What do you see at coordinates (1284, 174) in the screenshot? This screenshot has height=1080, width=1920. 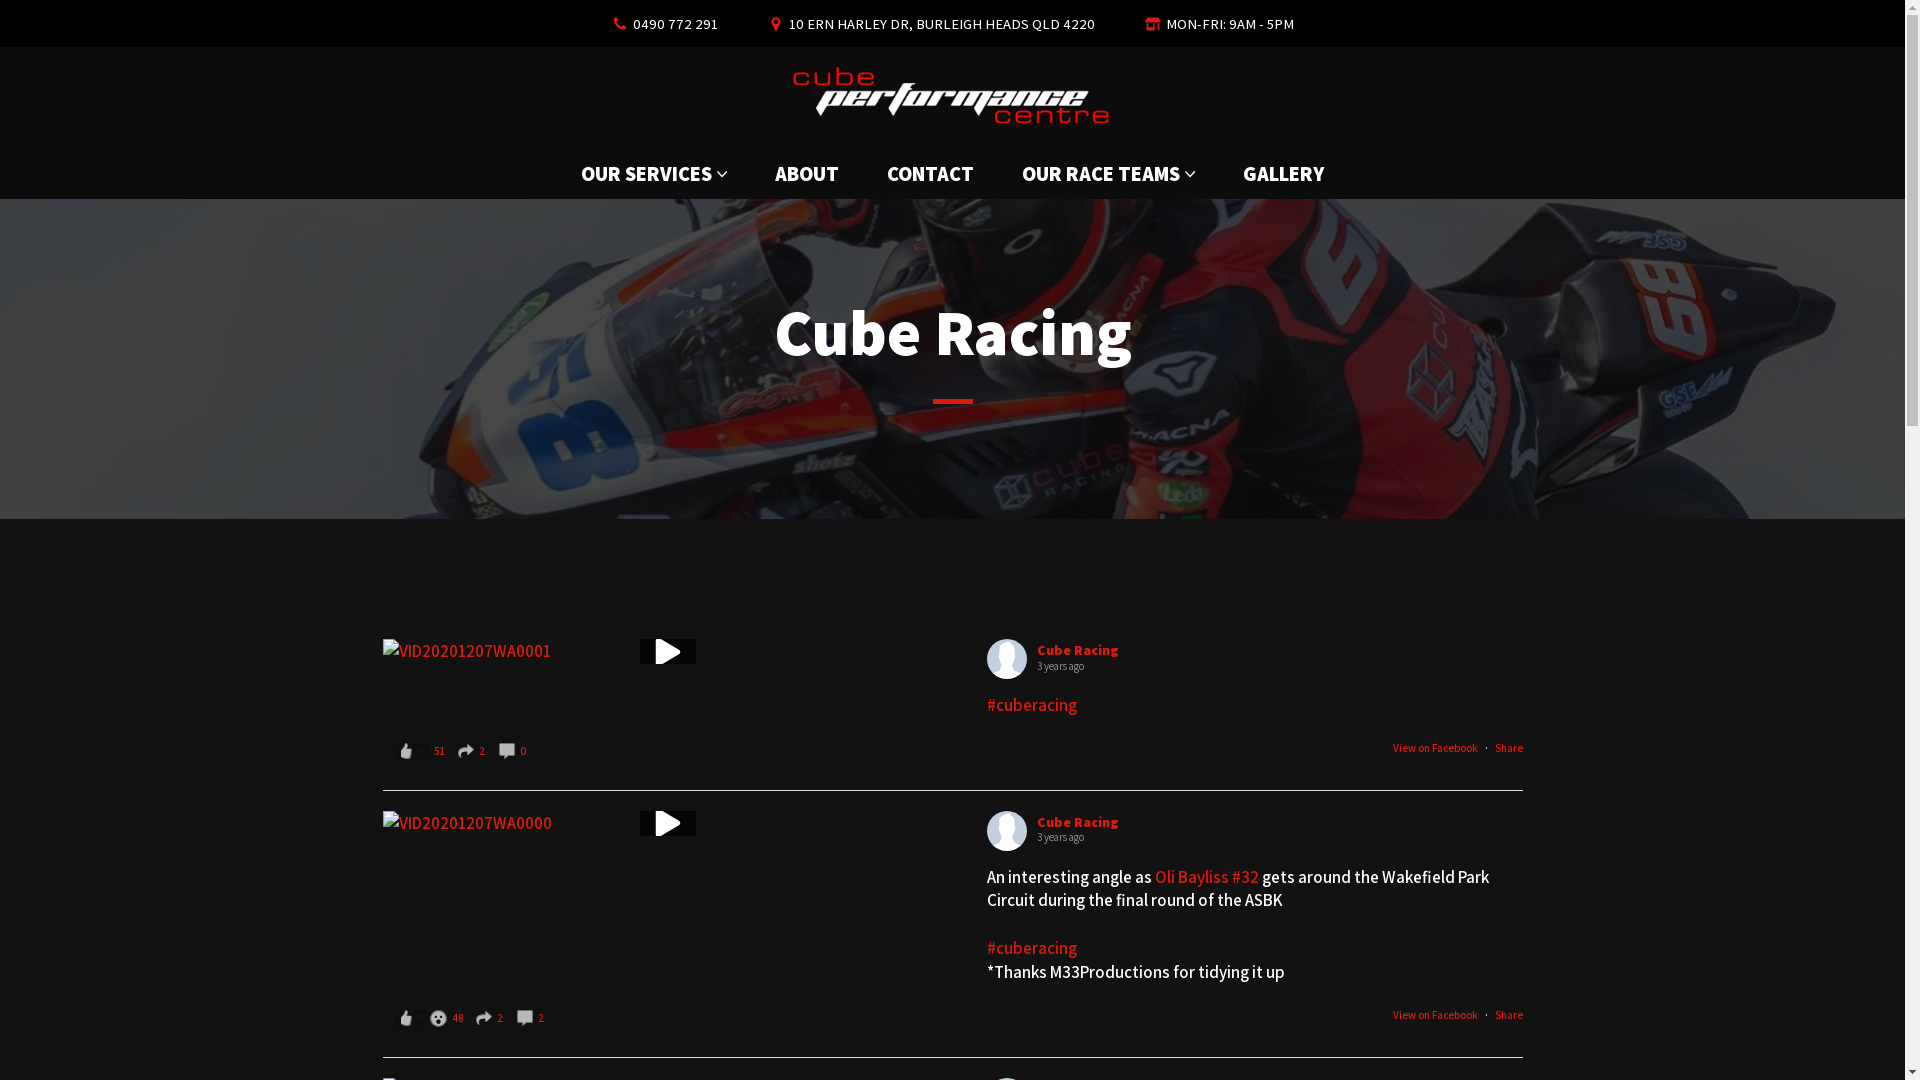 I see `GALLERY` at bounding box center [1284, 174].